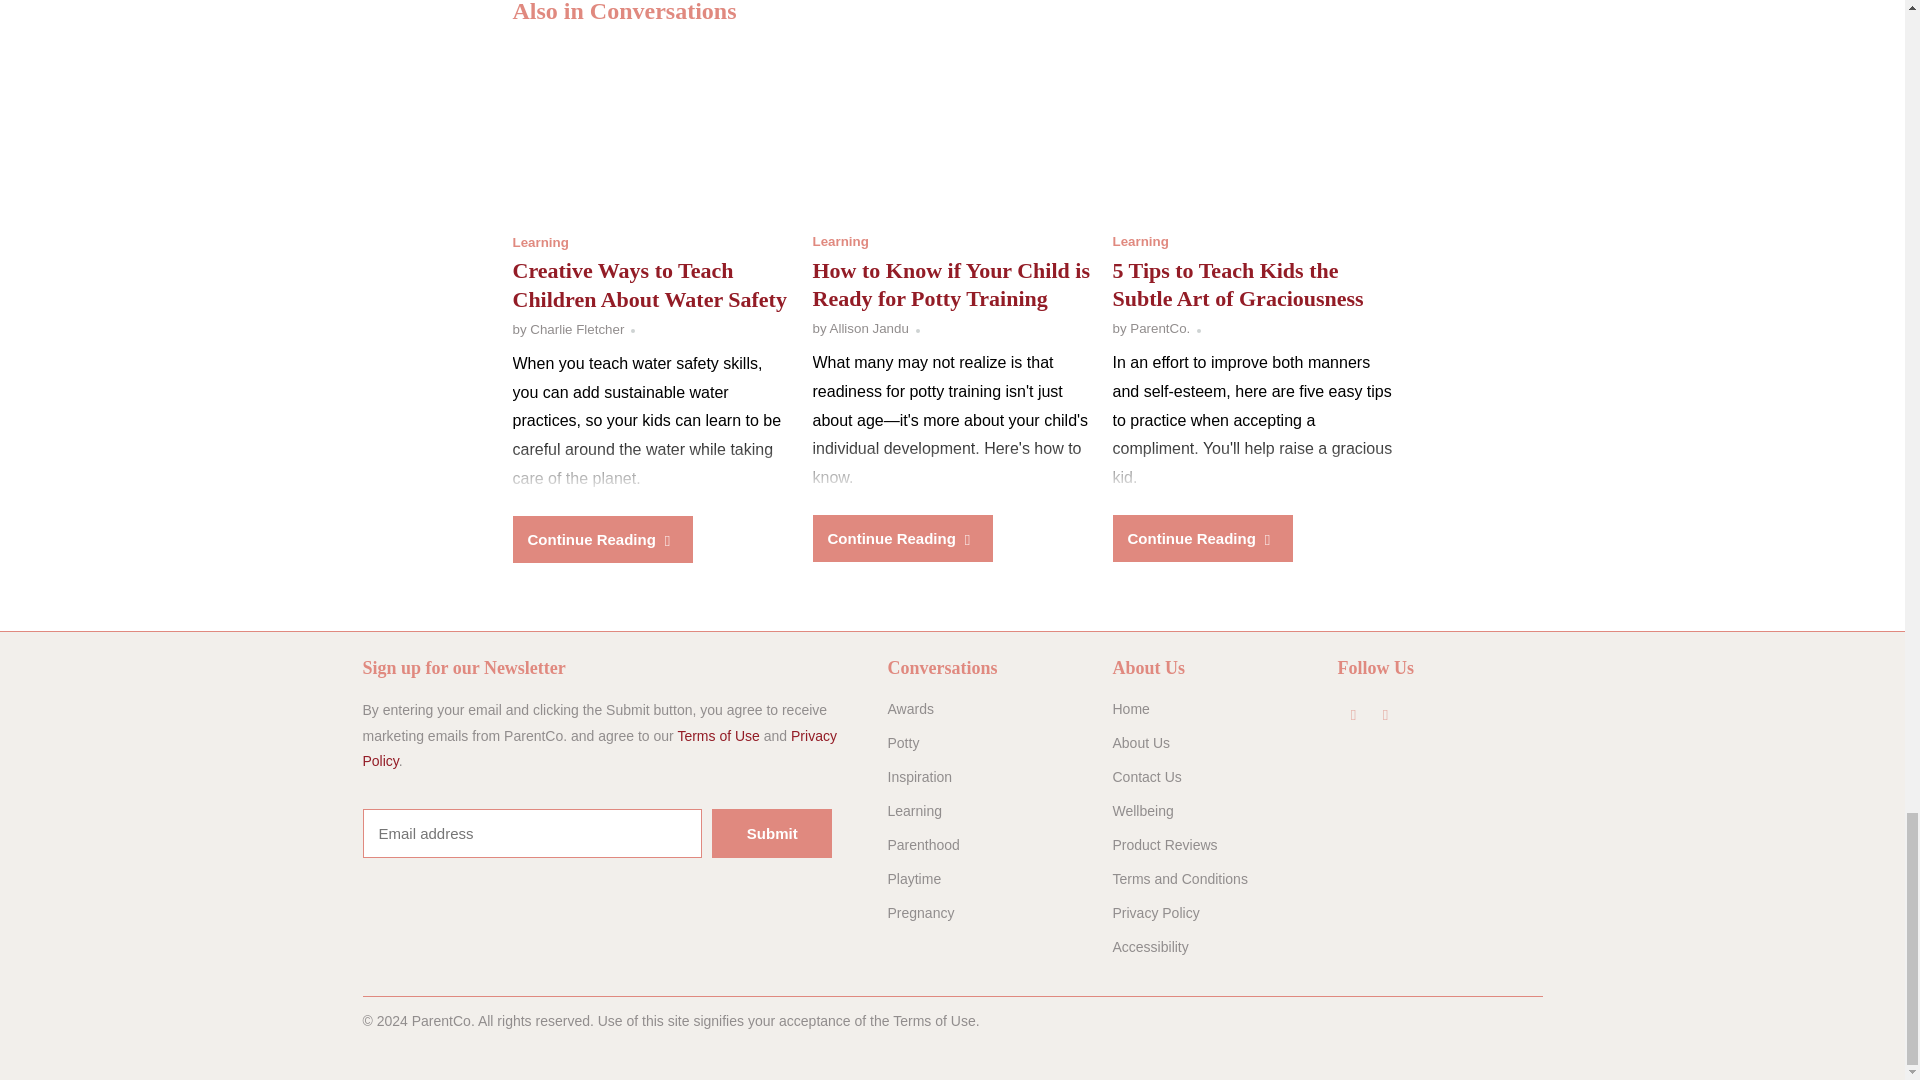 The image size is (1920, 1080). What do you see at coordinates (648, 285) in the screenshot?
I see `Creative Ways to Teach Children About Water Safety` at bounding box center [648, 285].